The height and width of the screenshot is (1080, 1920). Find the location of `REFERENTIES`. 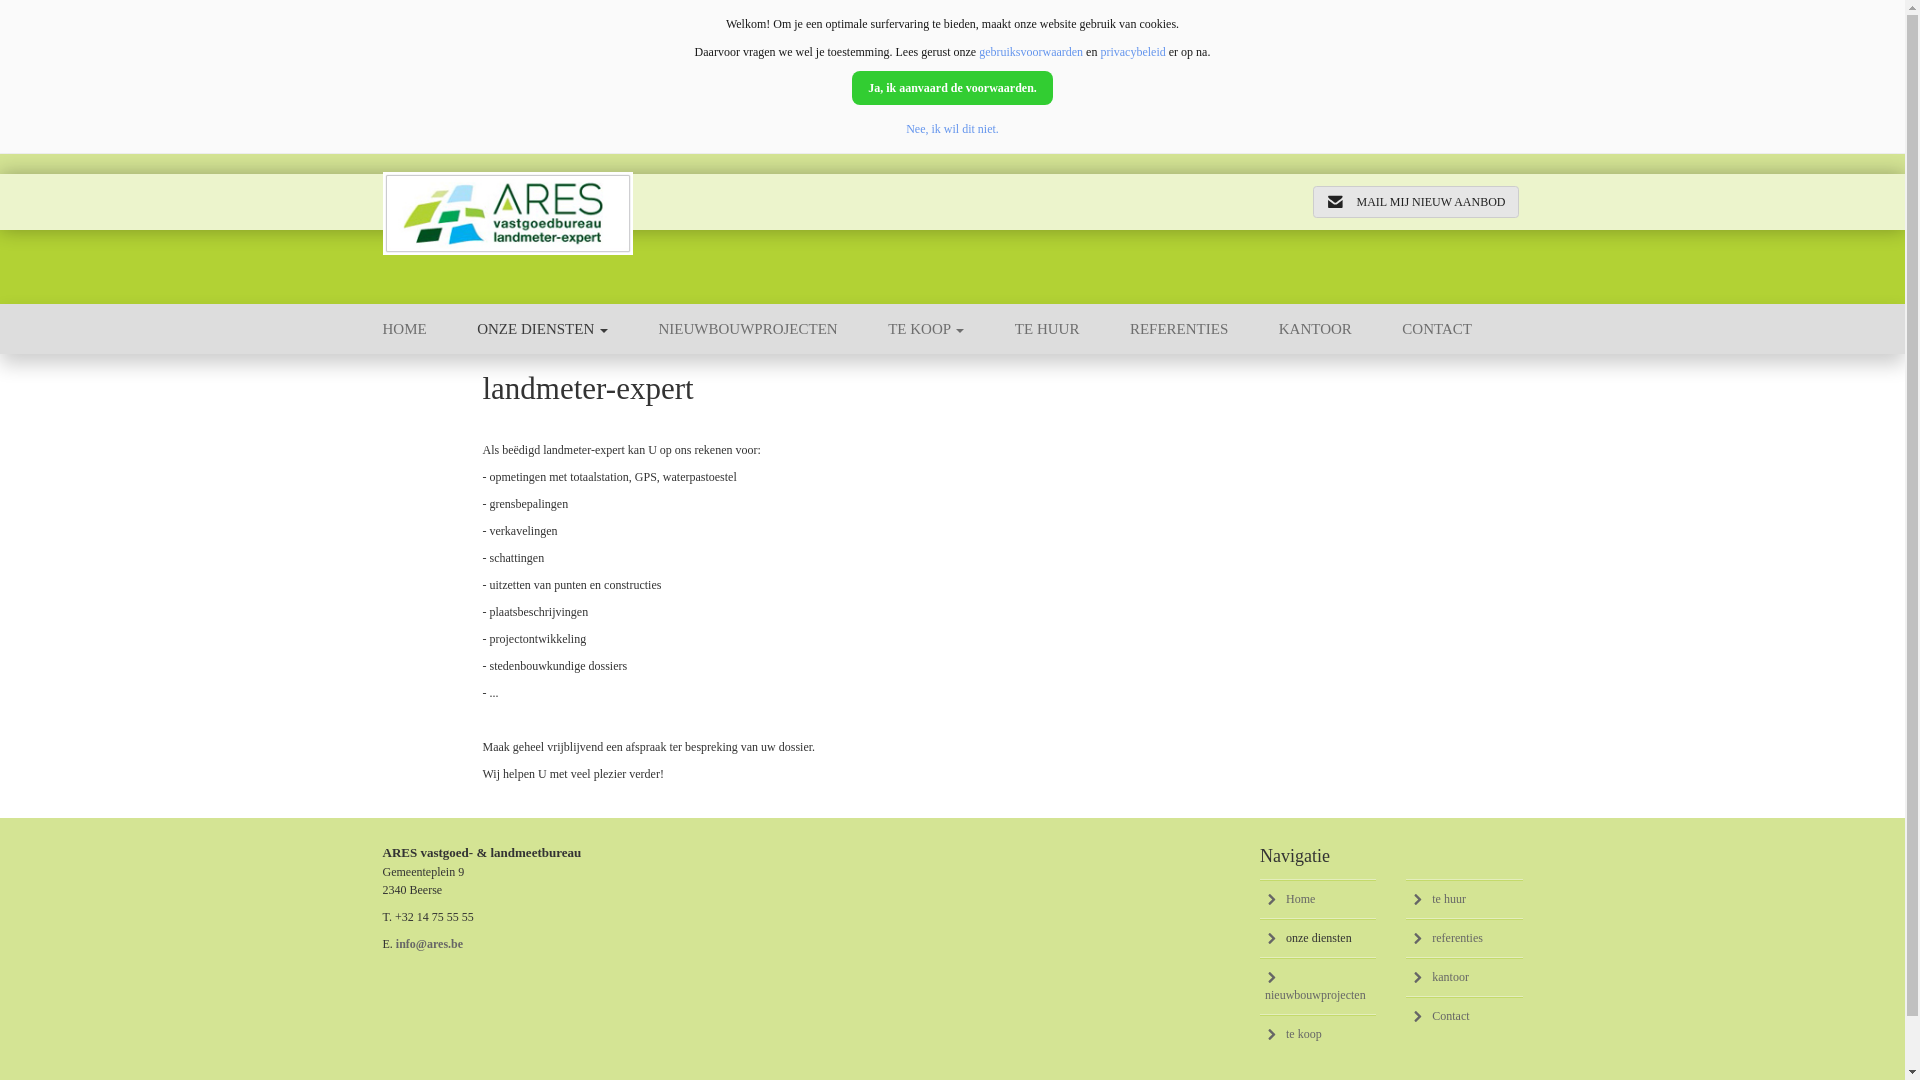

REFERENTIES is located at coordinates (1204, 329).